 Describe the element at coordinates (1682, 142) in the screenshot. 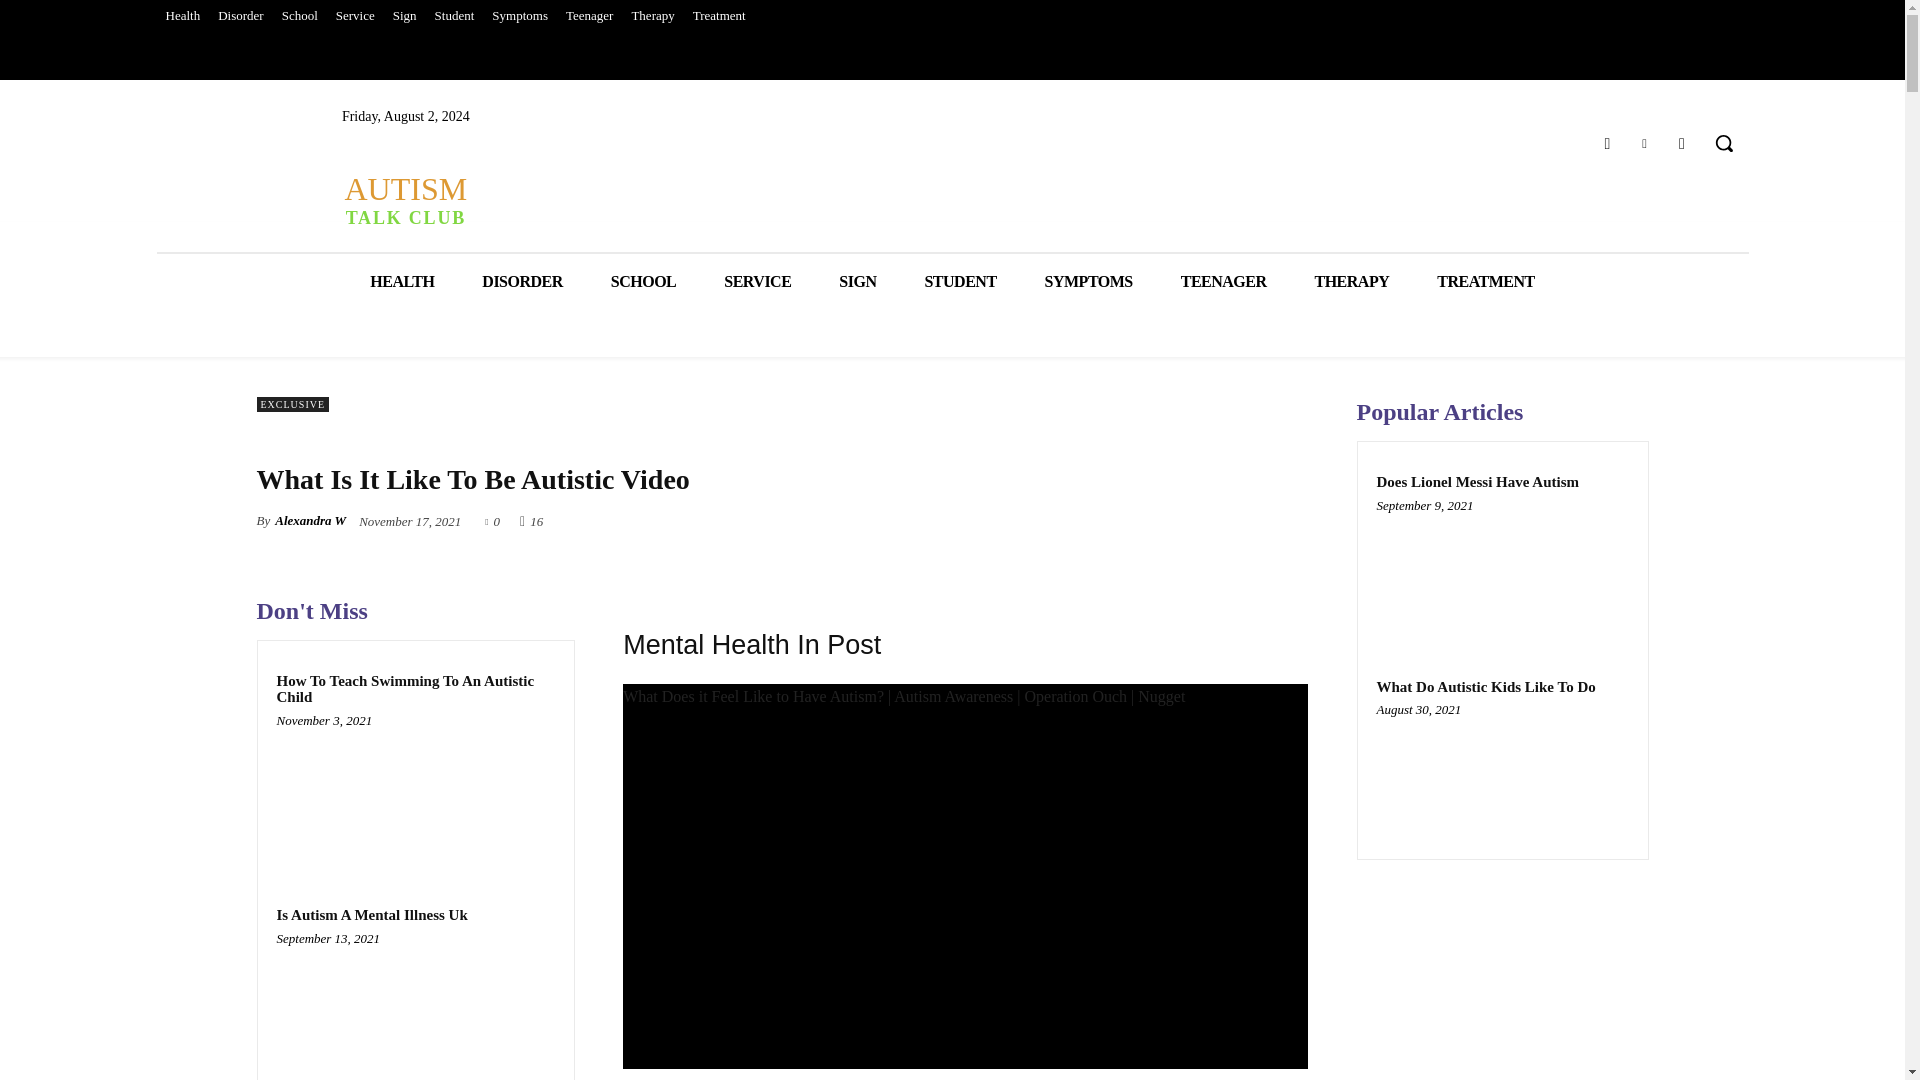

I see `Youtube` at that location.